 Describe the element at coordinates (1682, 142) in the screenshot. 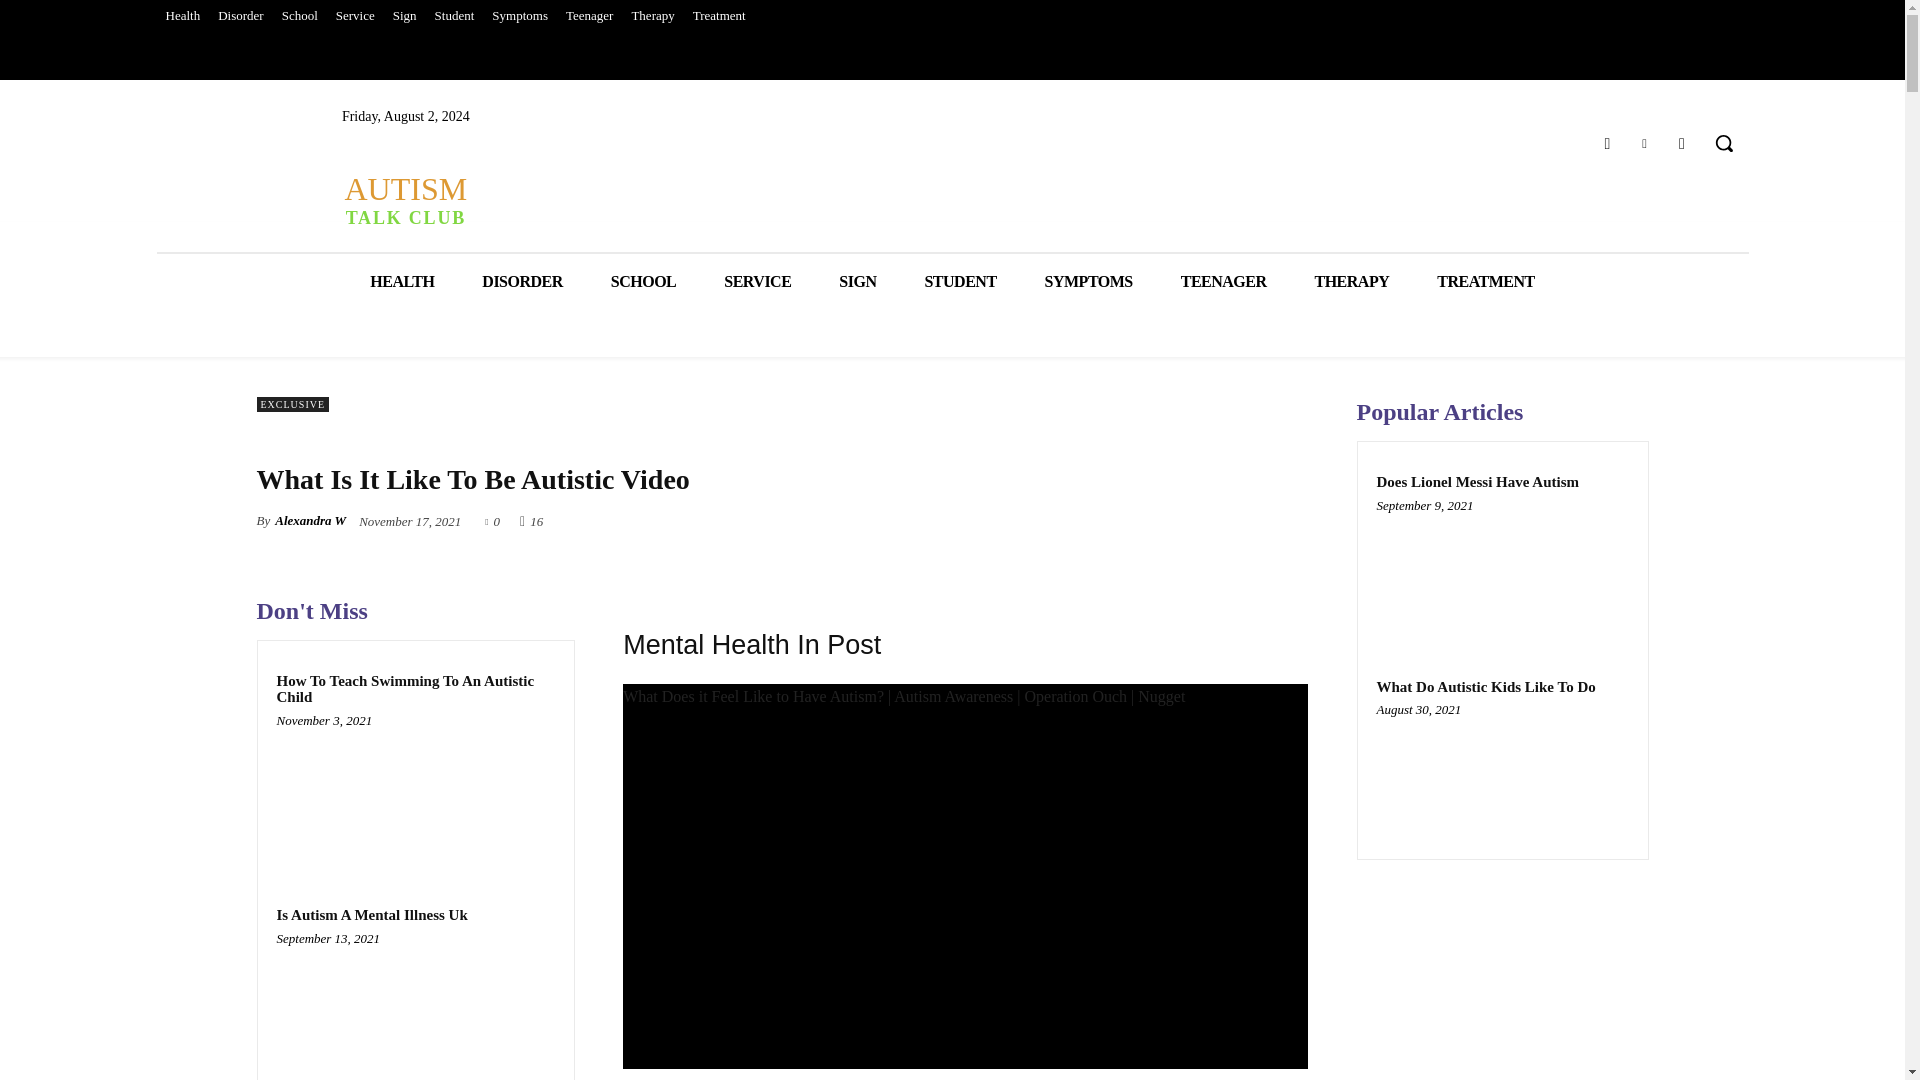

I see `Youtube` at that location.